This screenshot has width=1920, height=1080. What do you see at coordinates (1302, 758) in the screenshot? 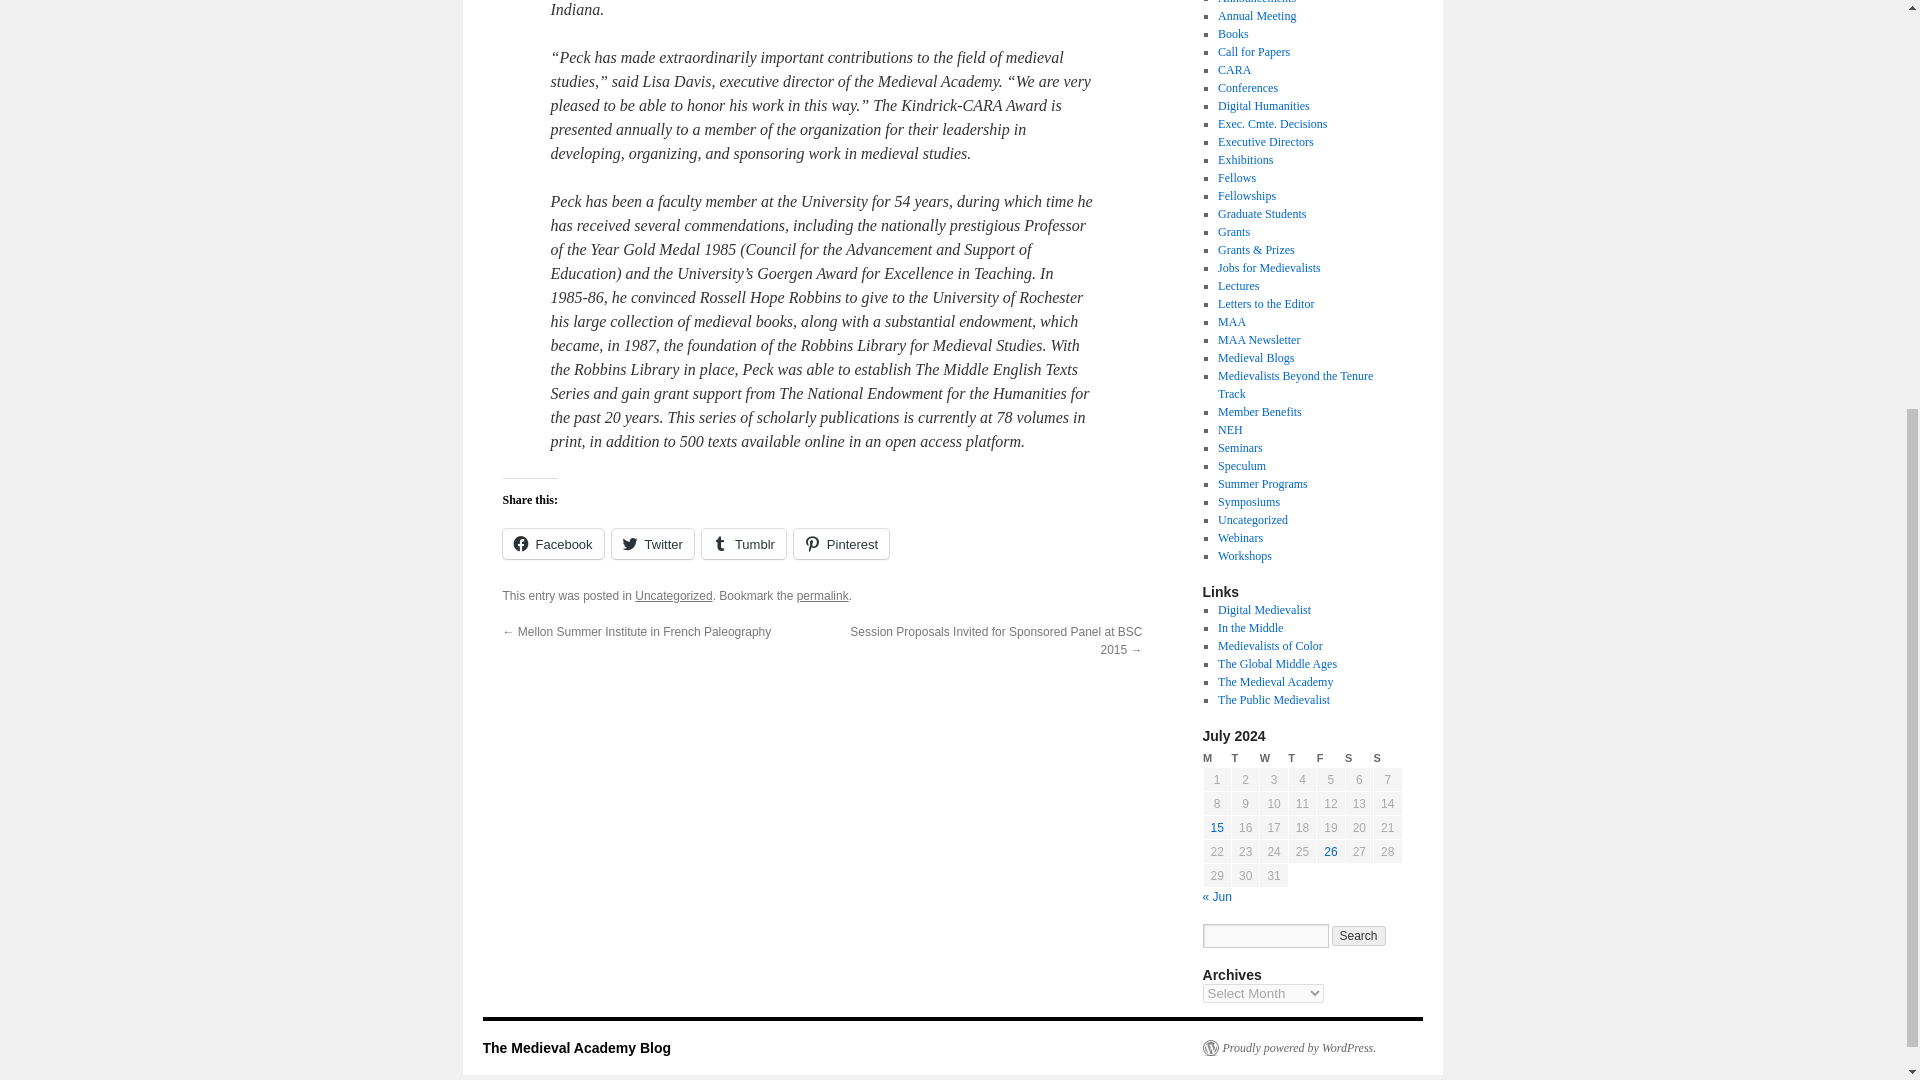
I see `Thursday` at bounding box center [1302, 758].